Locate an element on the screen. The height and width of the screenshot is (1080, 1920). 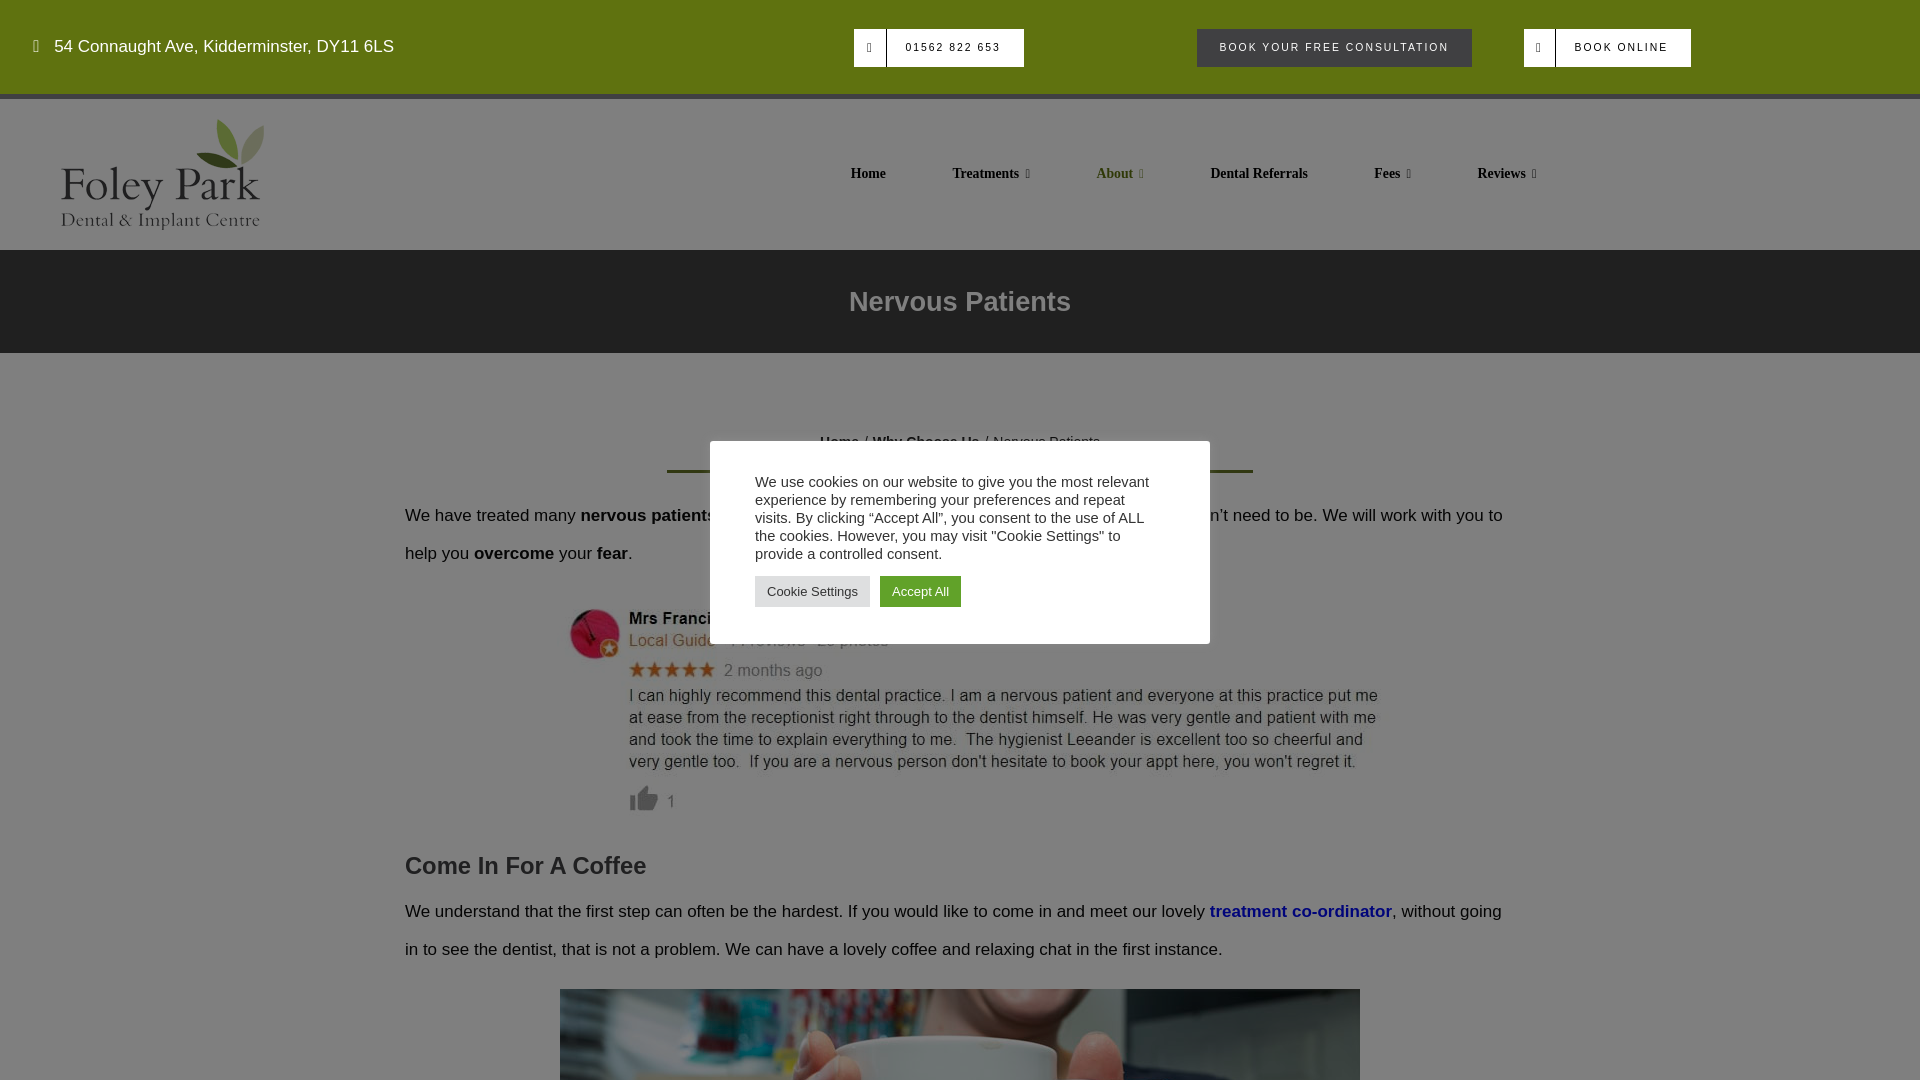
01562 822 653 is located at coordinates (938, 48).